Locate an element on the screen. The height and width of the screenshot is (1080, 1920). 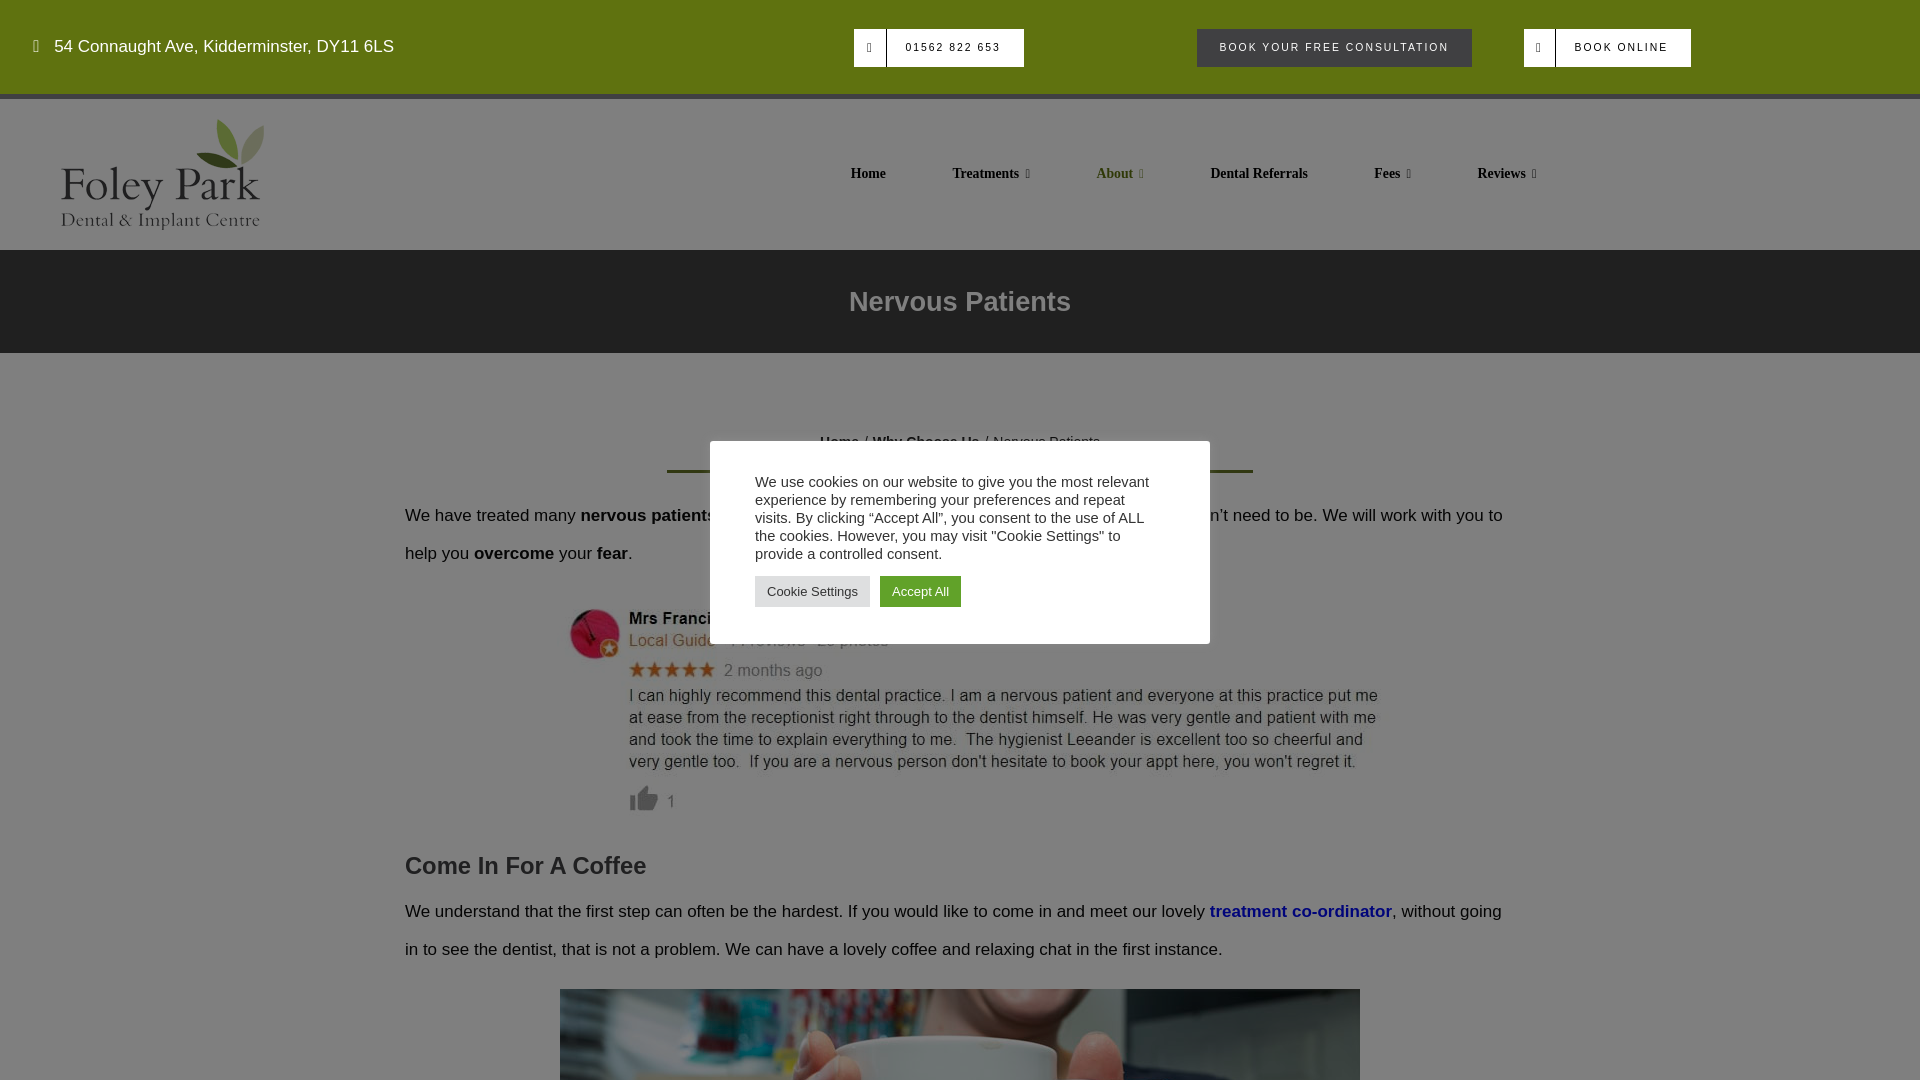
01562 822 653 is located at coordinates (938, 48).